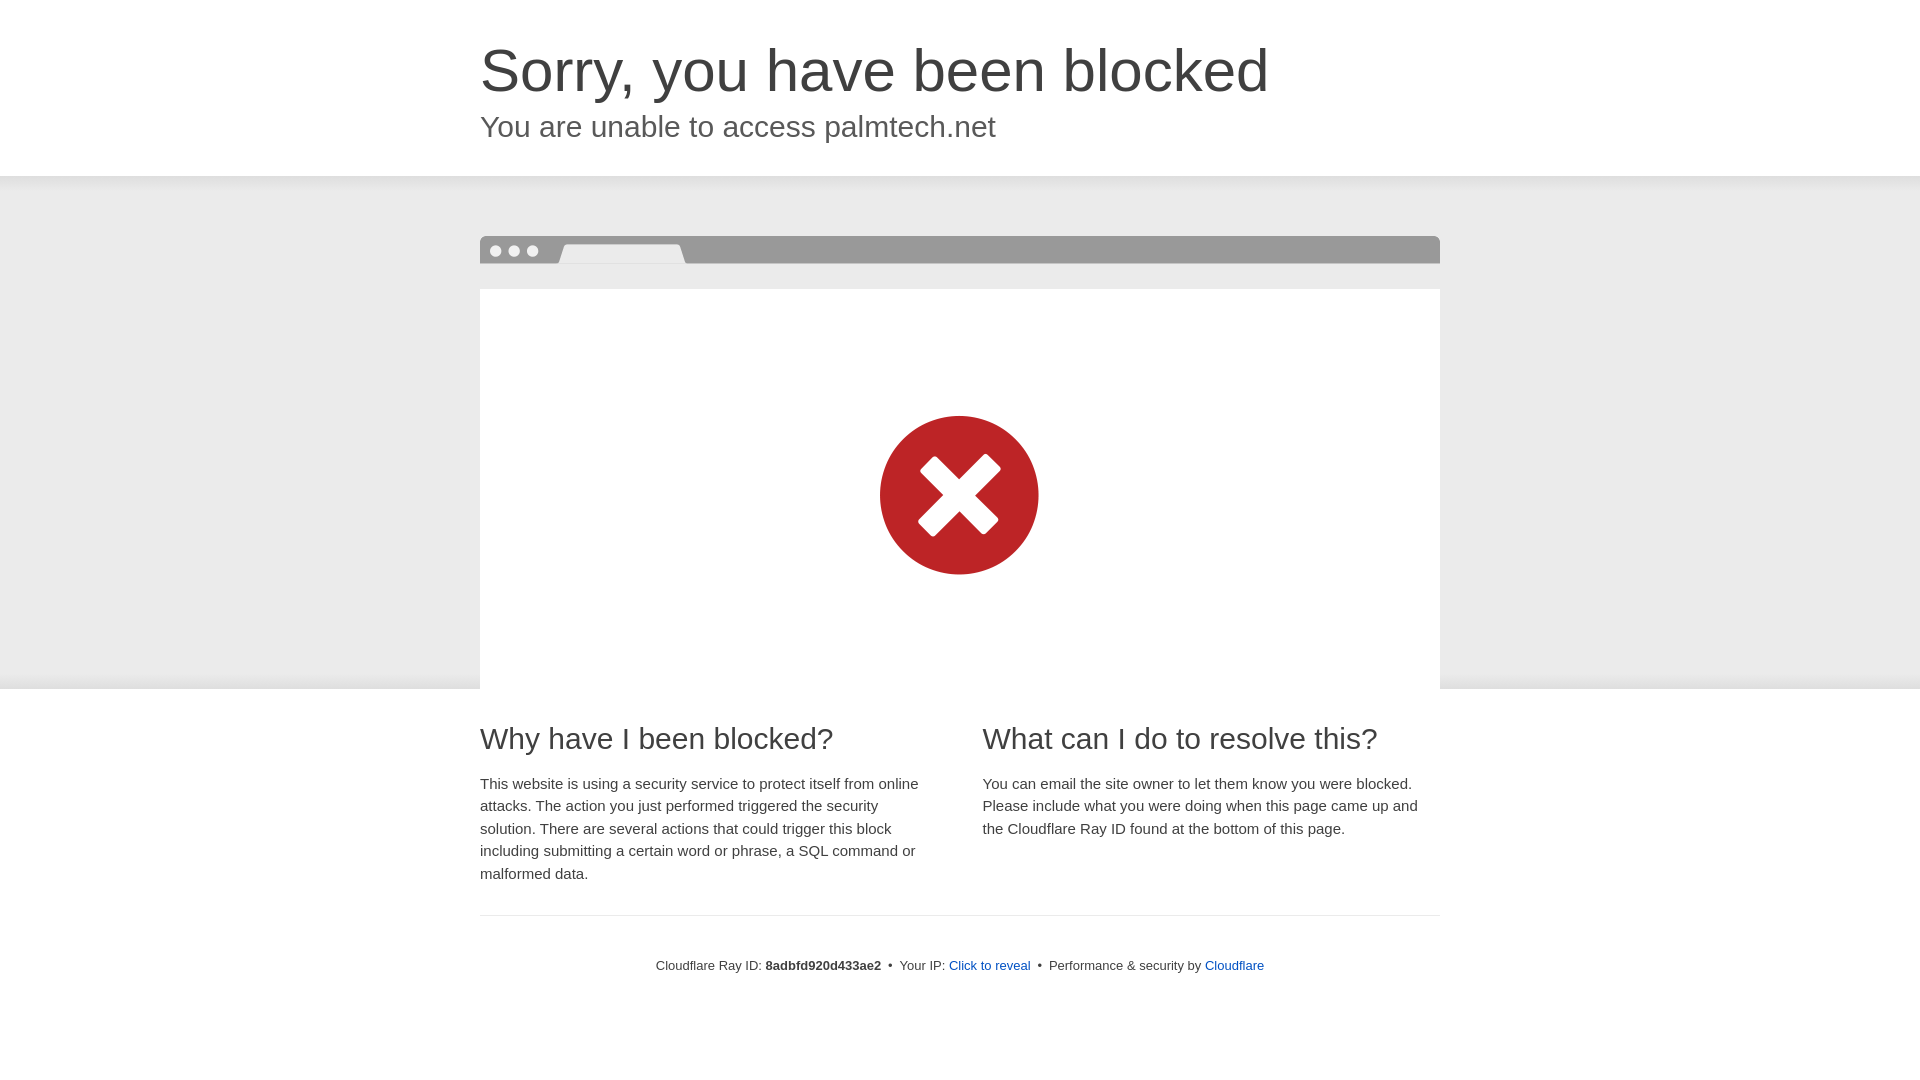 This screenshot has width=1920, height=1080. What do you see at coordinates (1234, 965) in the screenshot?
I see `Cloudflare` at bounding box center [1234, 965].